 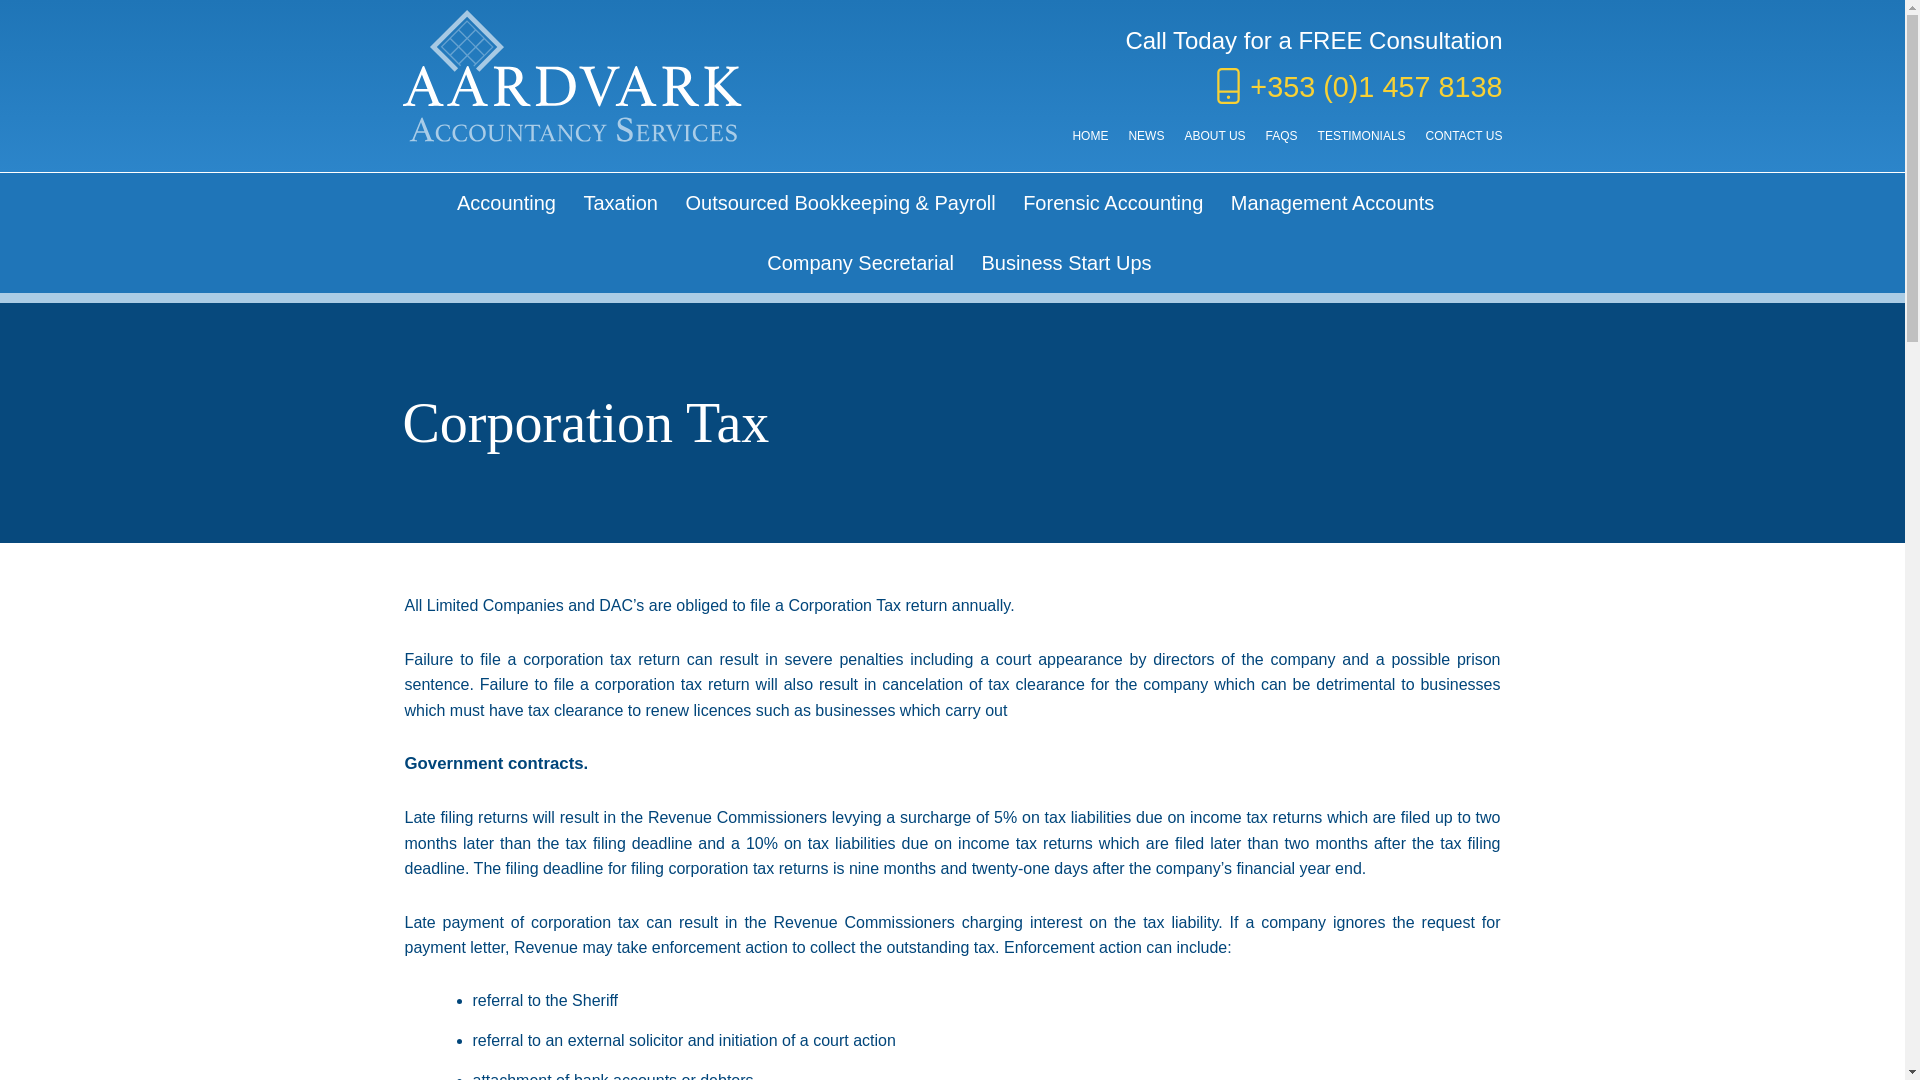 What do you see at coordinates (1464, 135) in the screenshot?
I see `CONTACT US` at bounding box center [1464, 135].